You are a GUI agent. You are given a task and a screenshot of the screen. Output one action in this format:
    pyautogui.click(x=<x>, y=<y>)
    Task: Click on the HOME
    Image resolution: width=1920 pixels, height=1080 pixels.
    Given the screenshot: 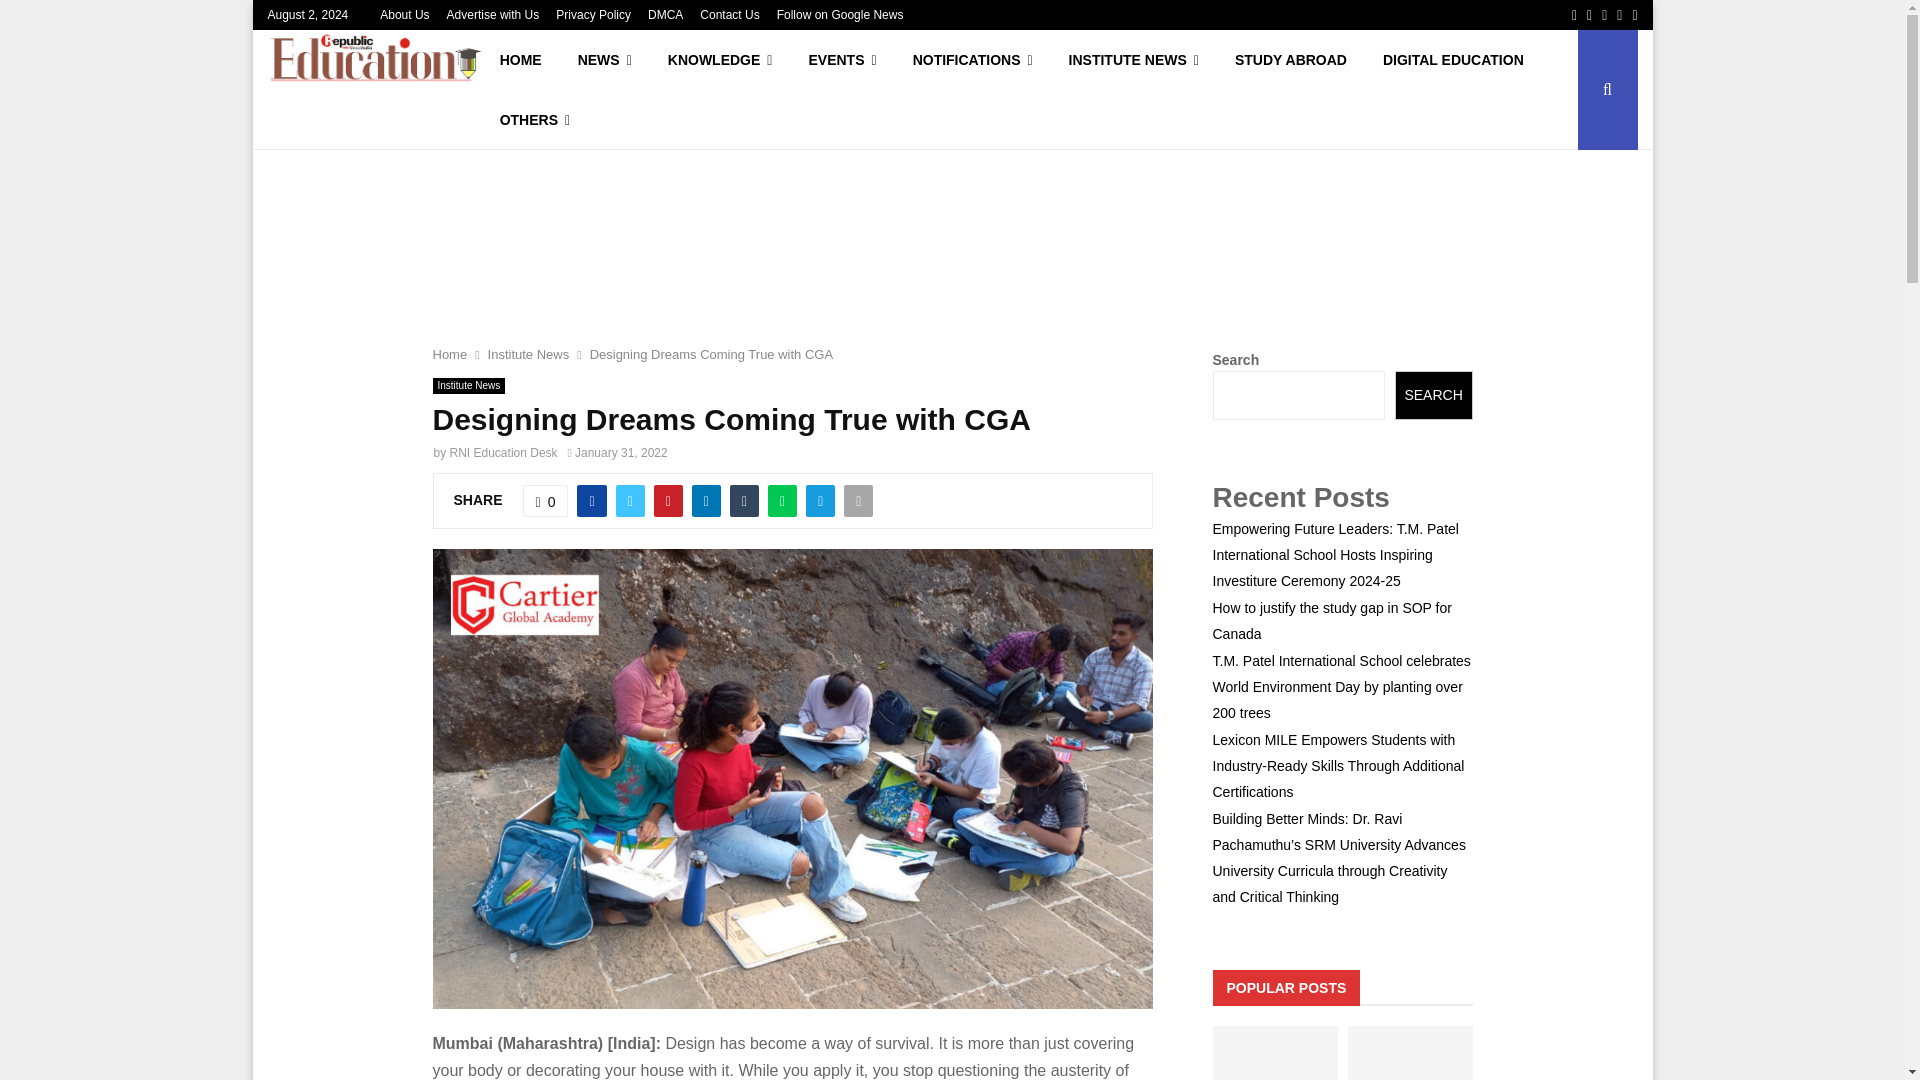 What is the action you would take?
    pyautogui.click(x=520, y=60)
    